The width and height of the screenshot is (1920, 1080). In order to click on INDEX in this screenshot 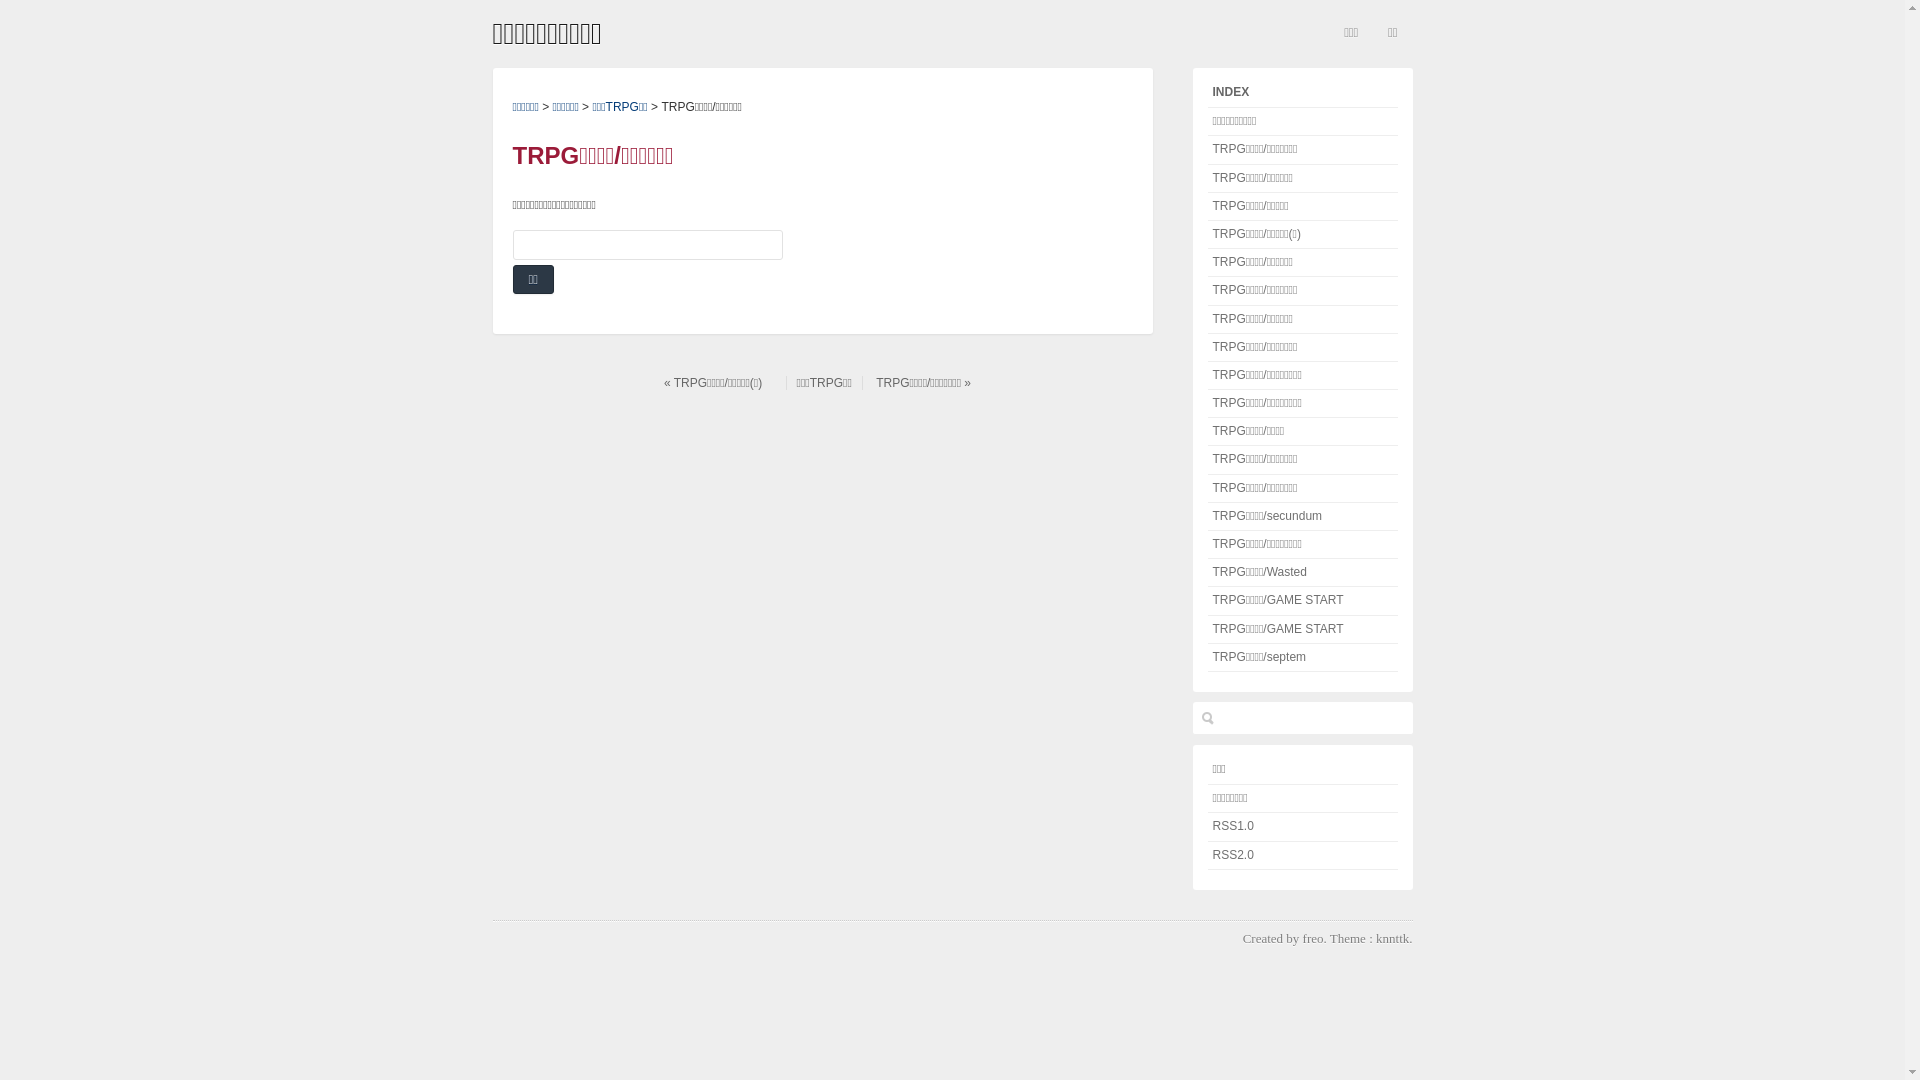, I will do `click(1303, 88)`.